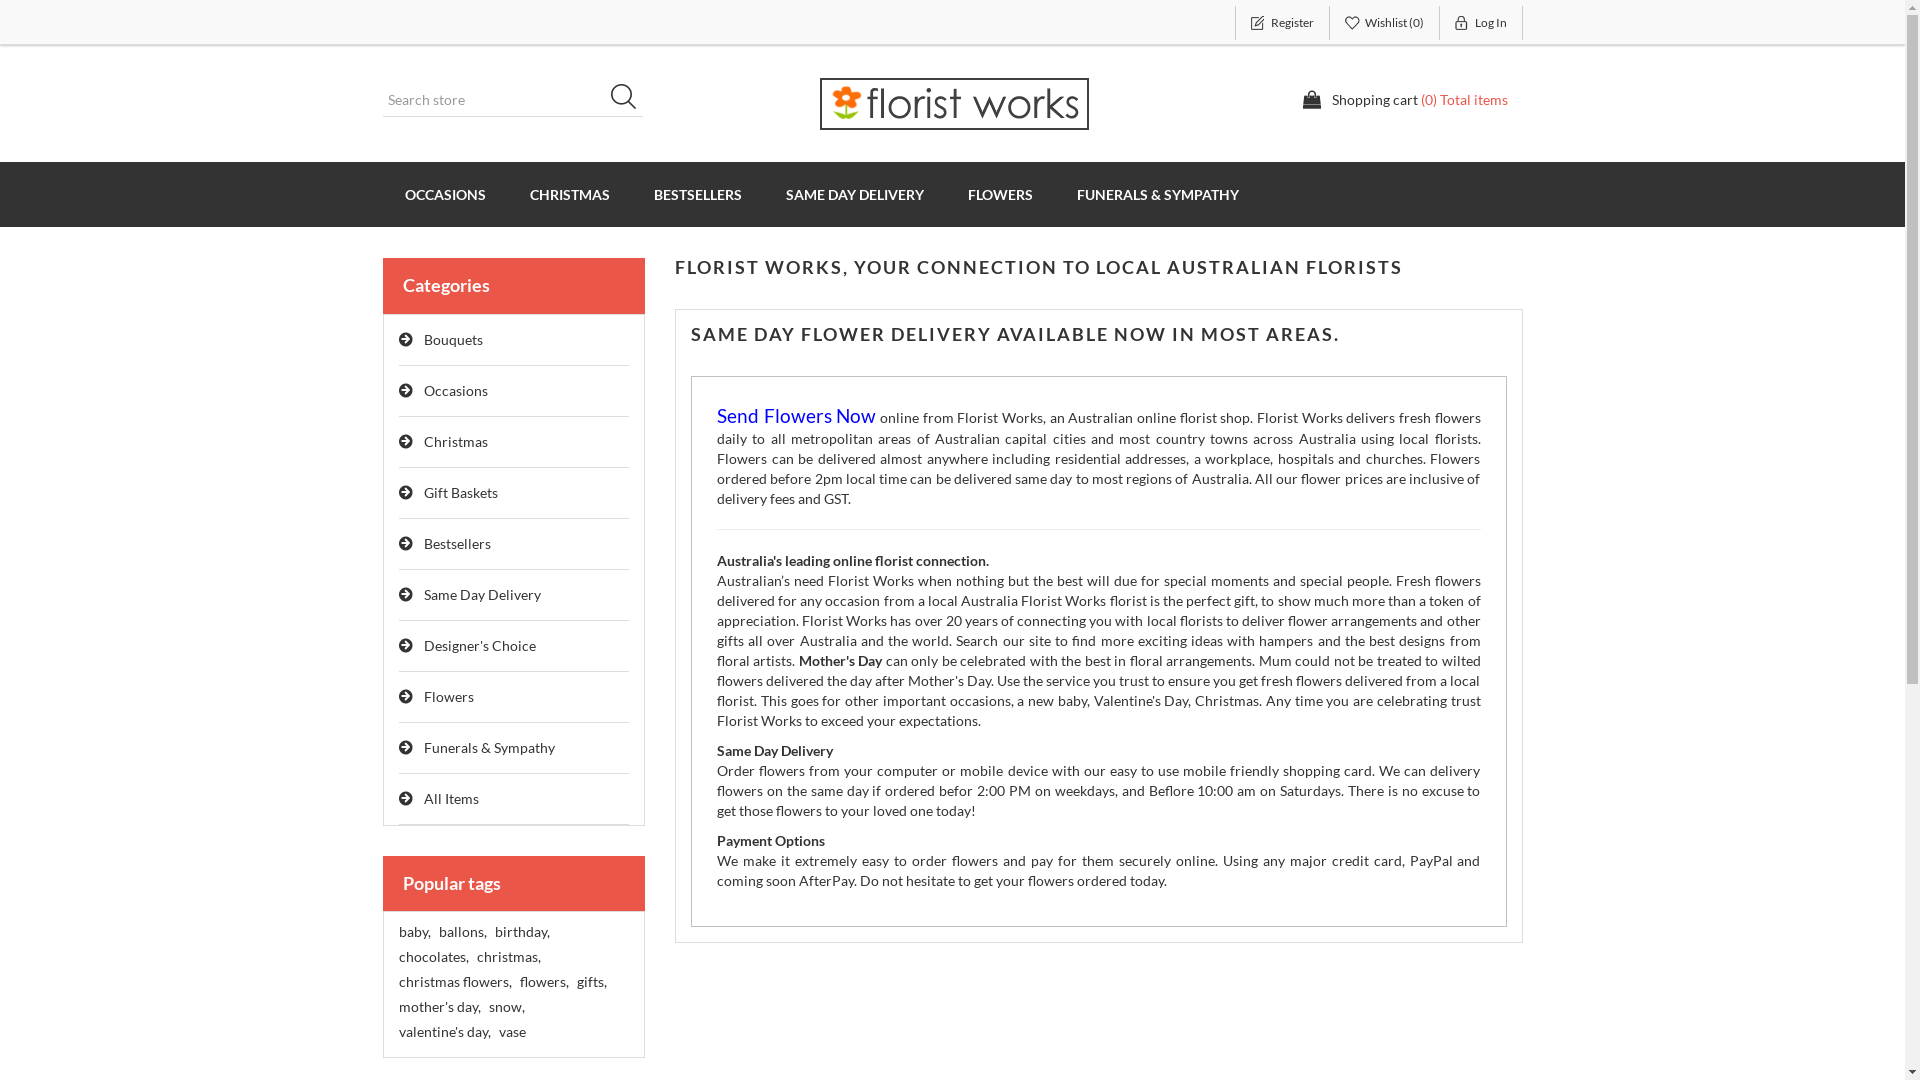 The image size is (1920, 1080). I want to click on valentine's day,, so click(444, 1032).